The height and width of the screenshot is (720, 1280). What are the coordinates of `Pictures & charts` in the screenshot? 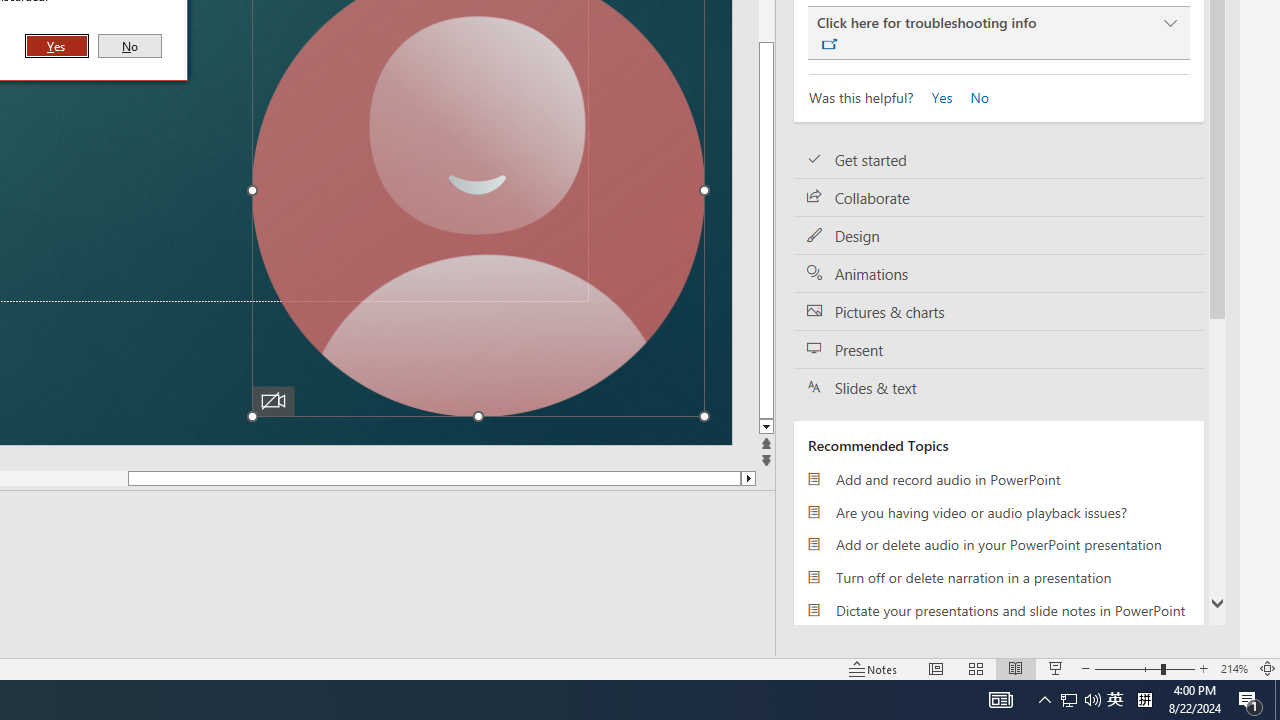 It's located at (998, 312).